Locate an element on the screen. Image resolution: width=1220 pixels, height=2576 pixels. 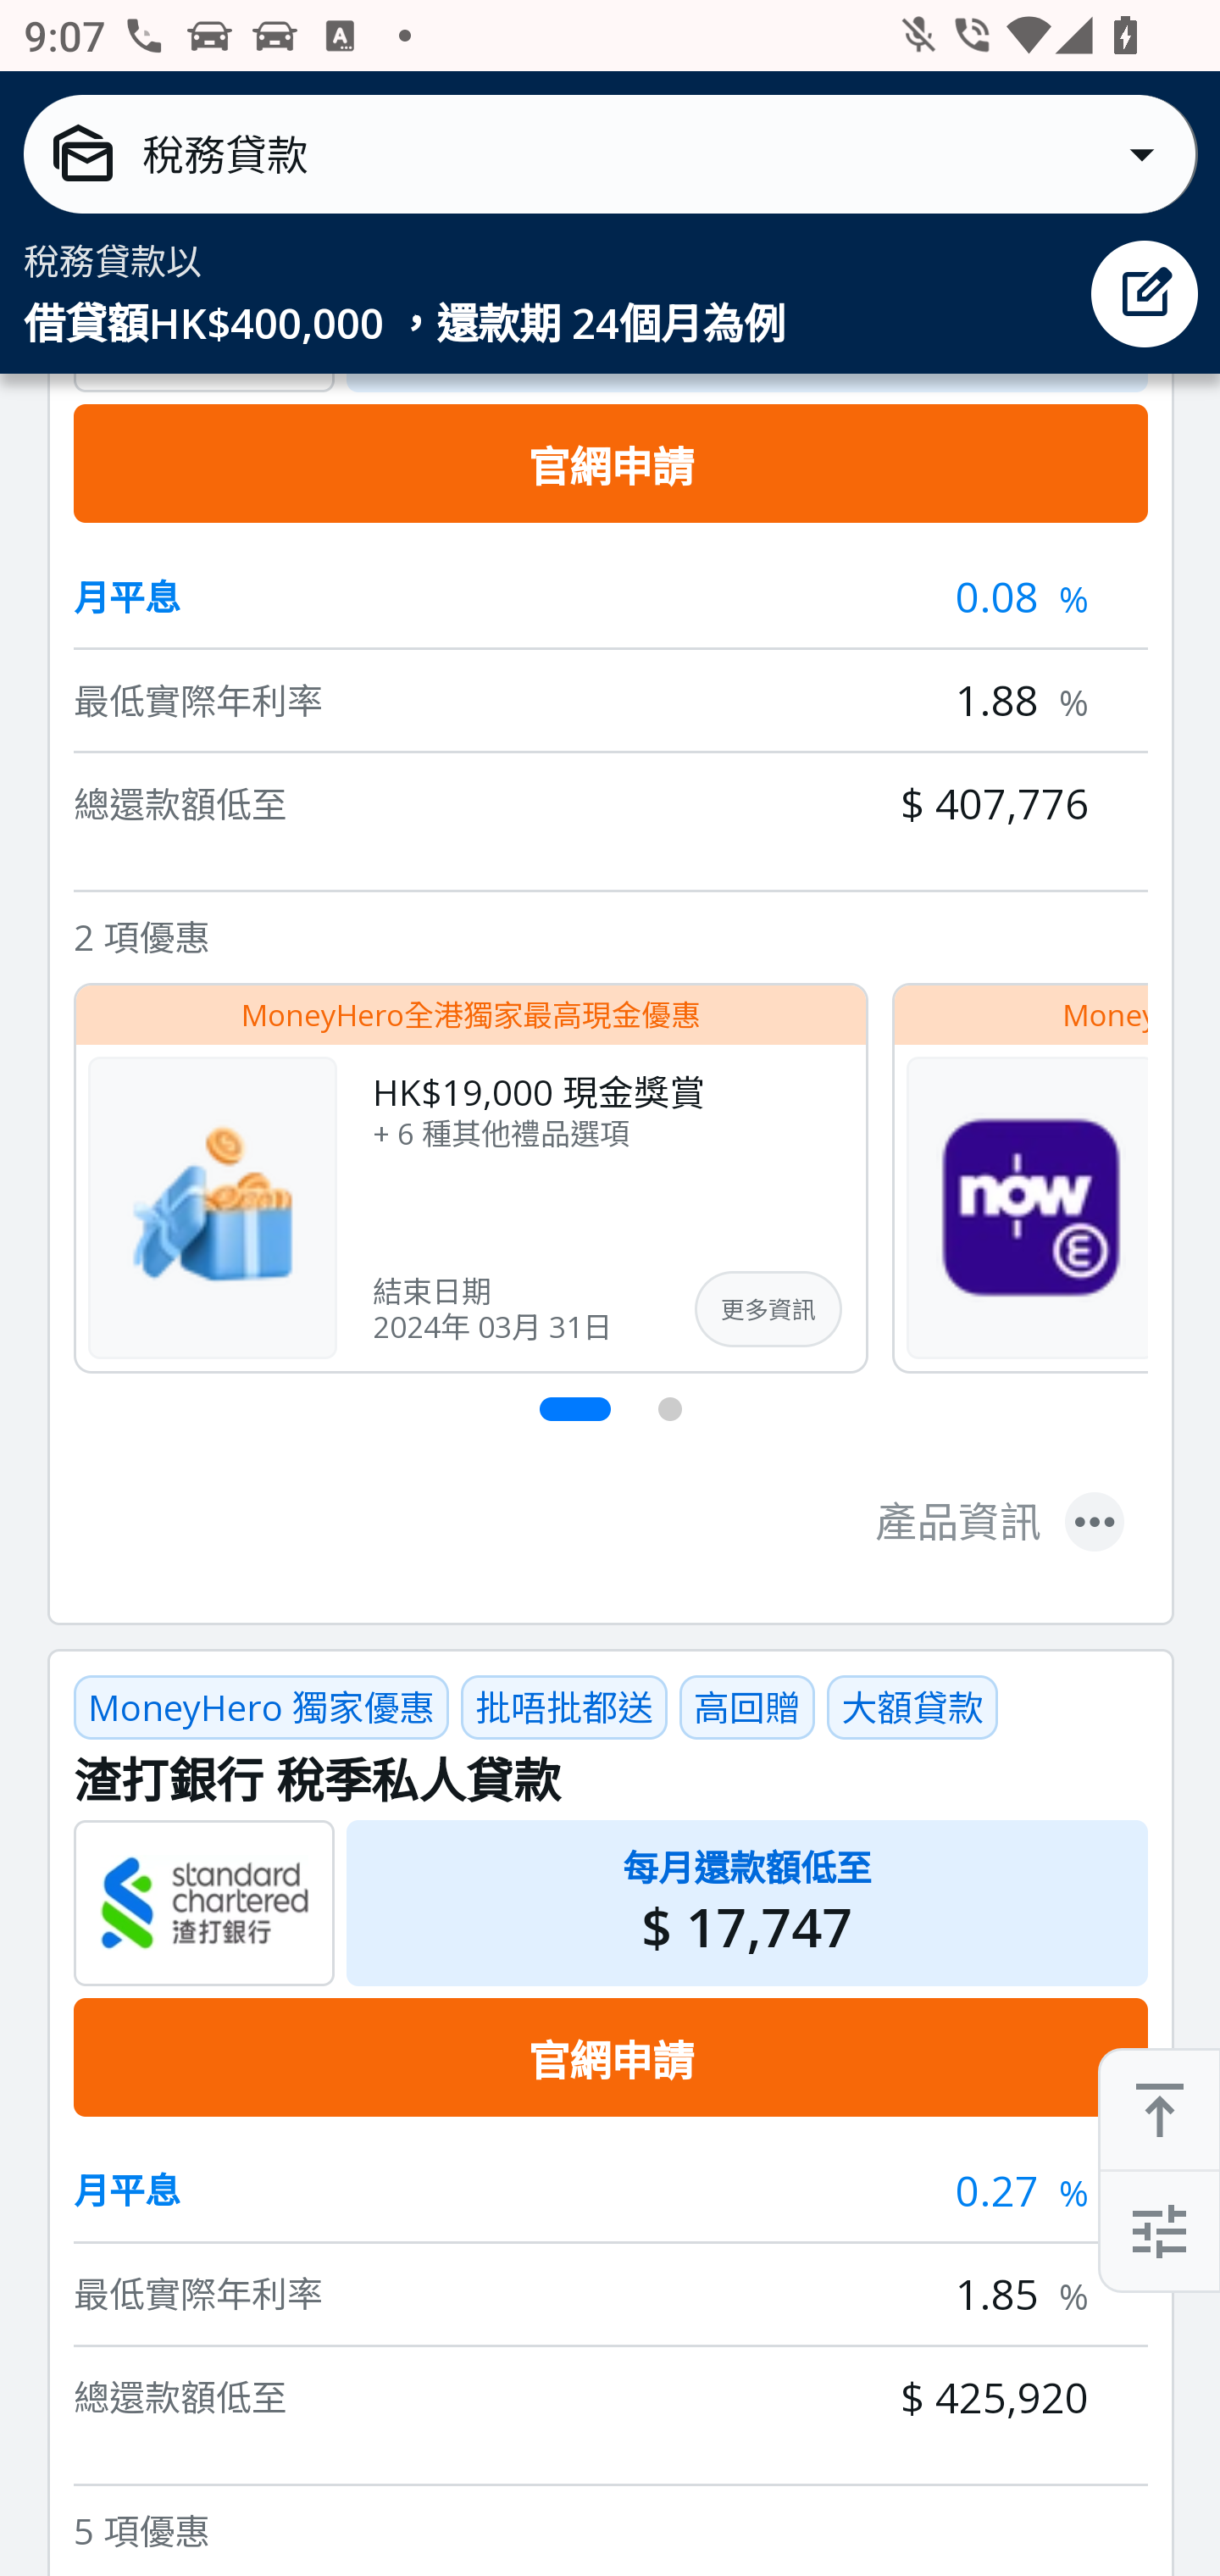
產品資訊 more_horiz is located at coordinates (1001, 1522).